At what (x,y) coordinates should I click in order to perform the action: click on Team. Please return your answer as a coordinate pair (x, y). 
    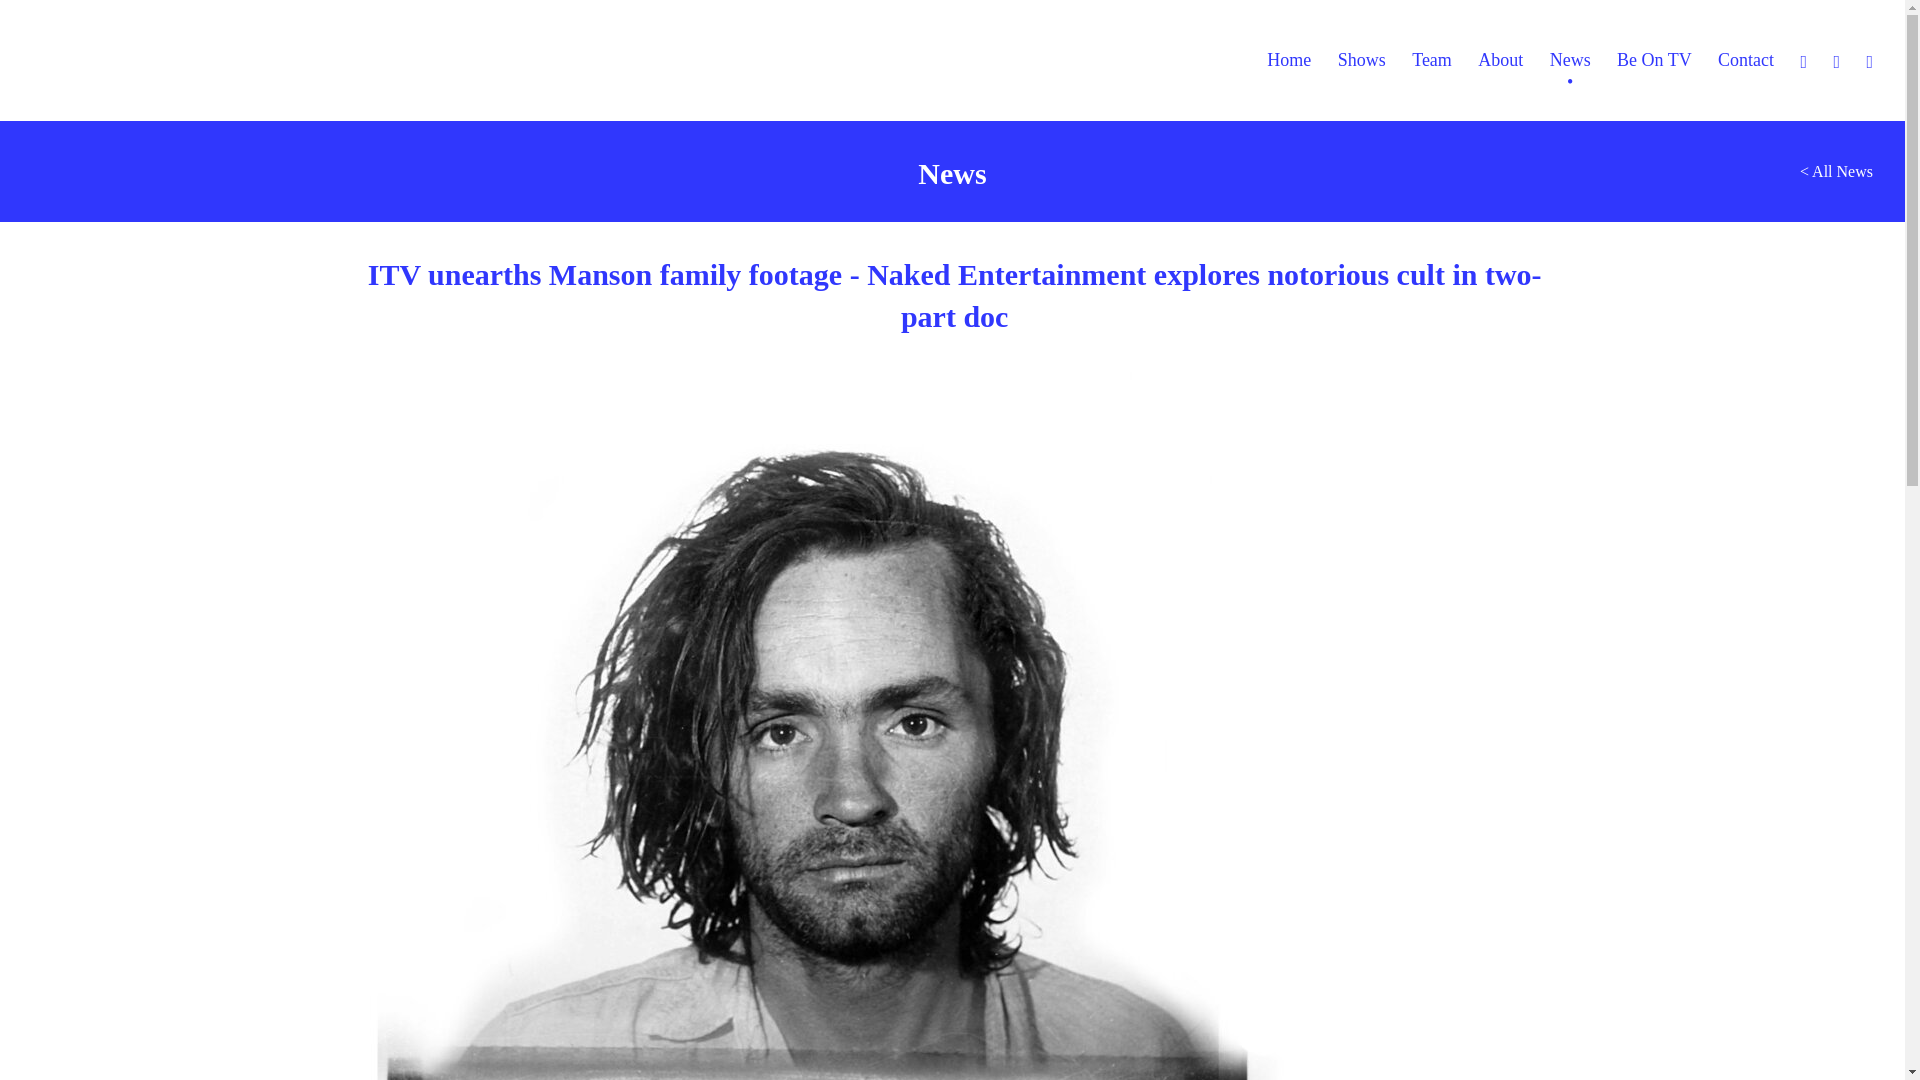
    Looking at the image, I should click on (1431, 60).